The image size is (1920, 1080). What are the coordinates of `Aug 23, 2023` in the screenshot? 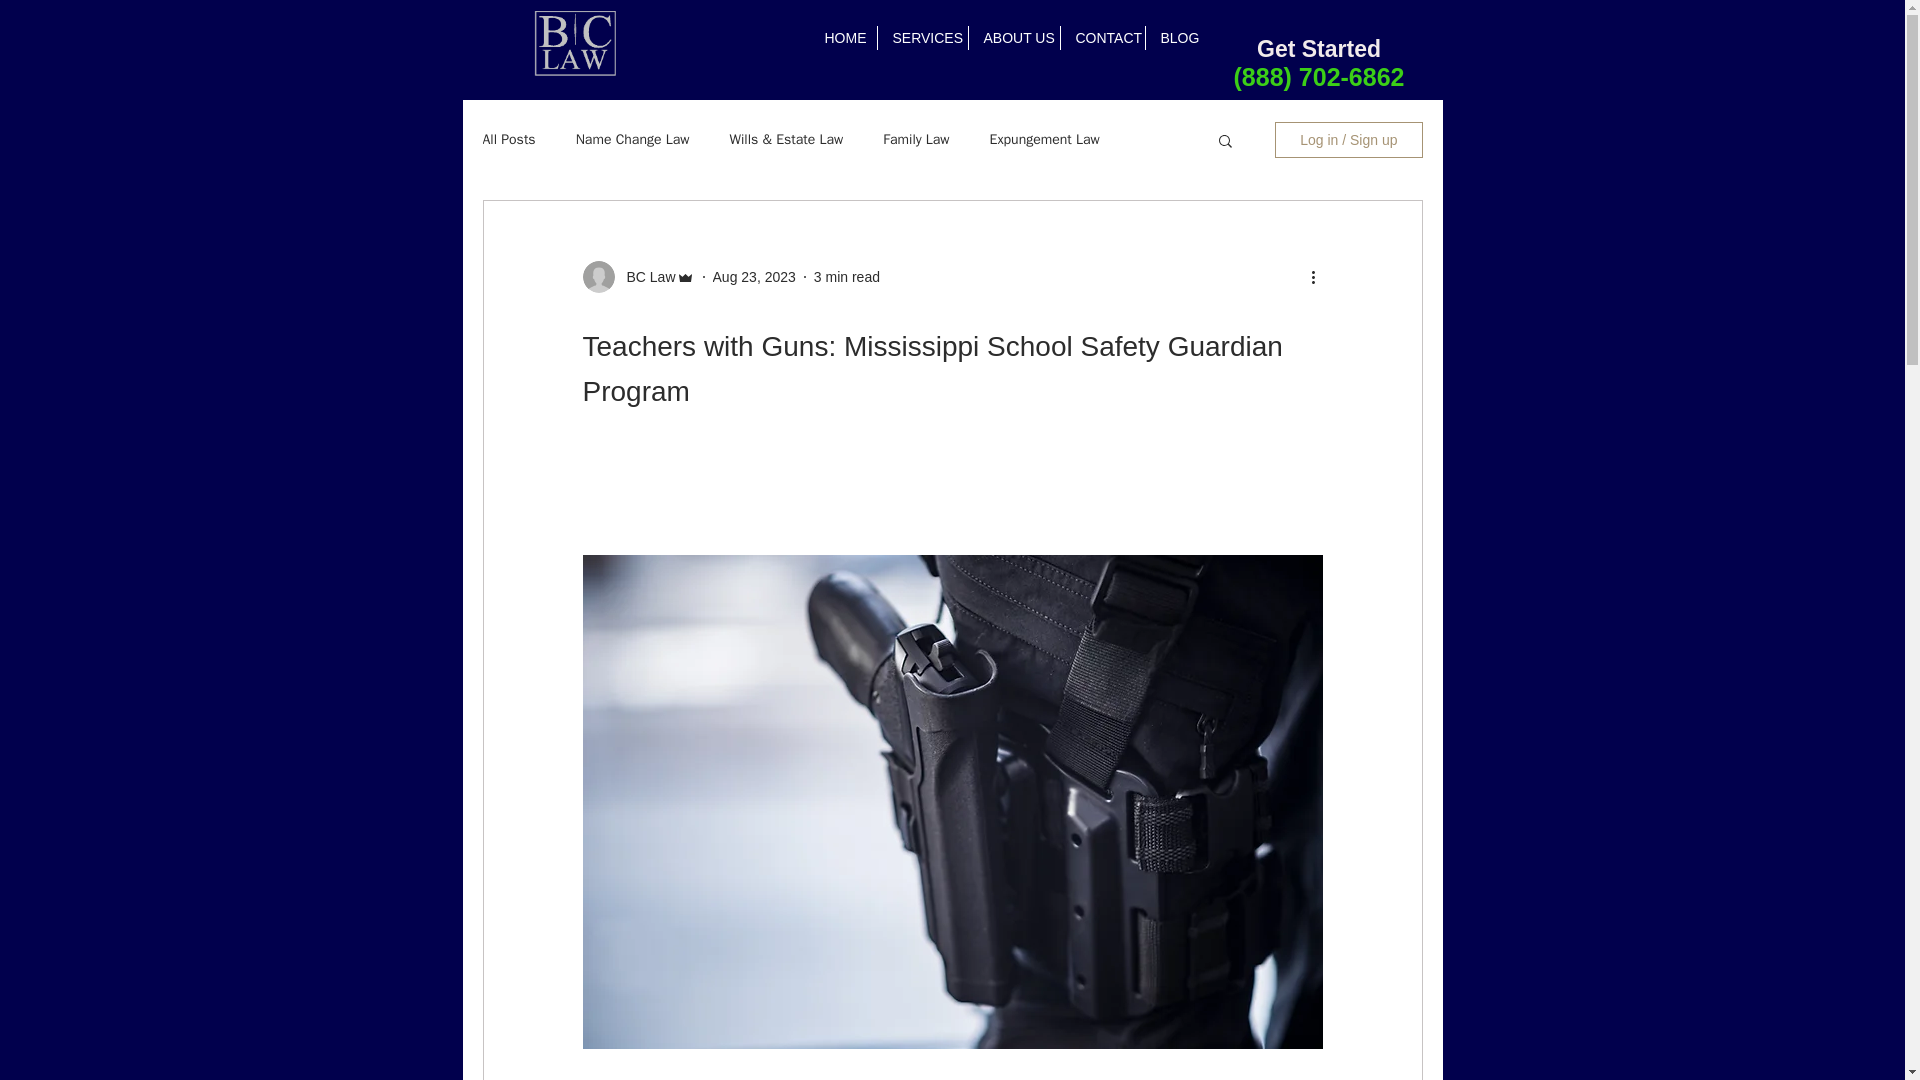 It's located at (754, 276).